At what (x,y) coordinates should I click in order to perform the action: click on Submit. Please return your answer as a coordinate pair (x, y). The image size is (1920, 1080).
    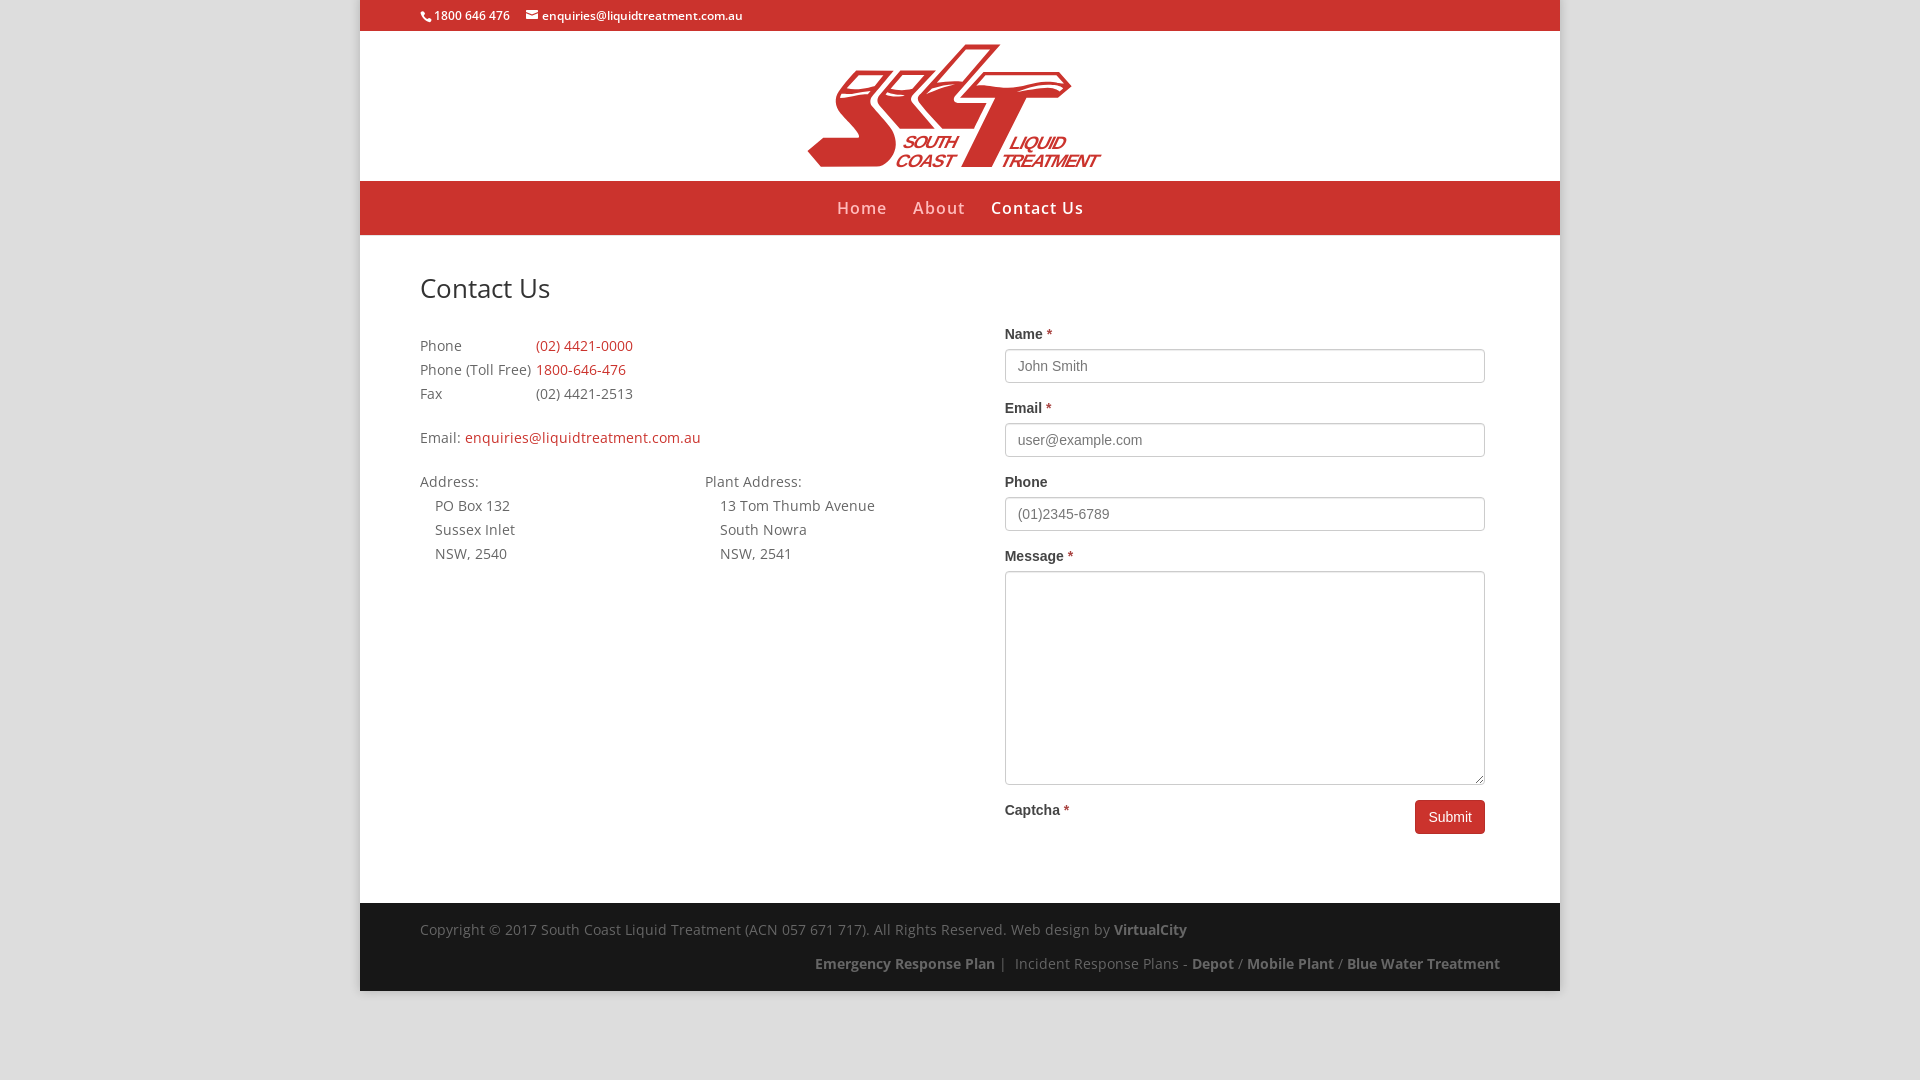
    Looking at the image, I should click on (1450, 817).